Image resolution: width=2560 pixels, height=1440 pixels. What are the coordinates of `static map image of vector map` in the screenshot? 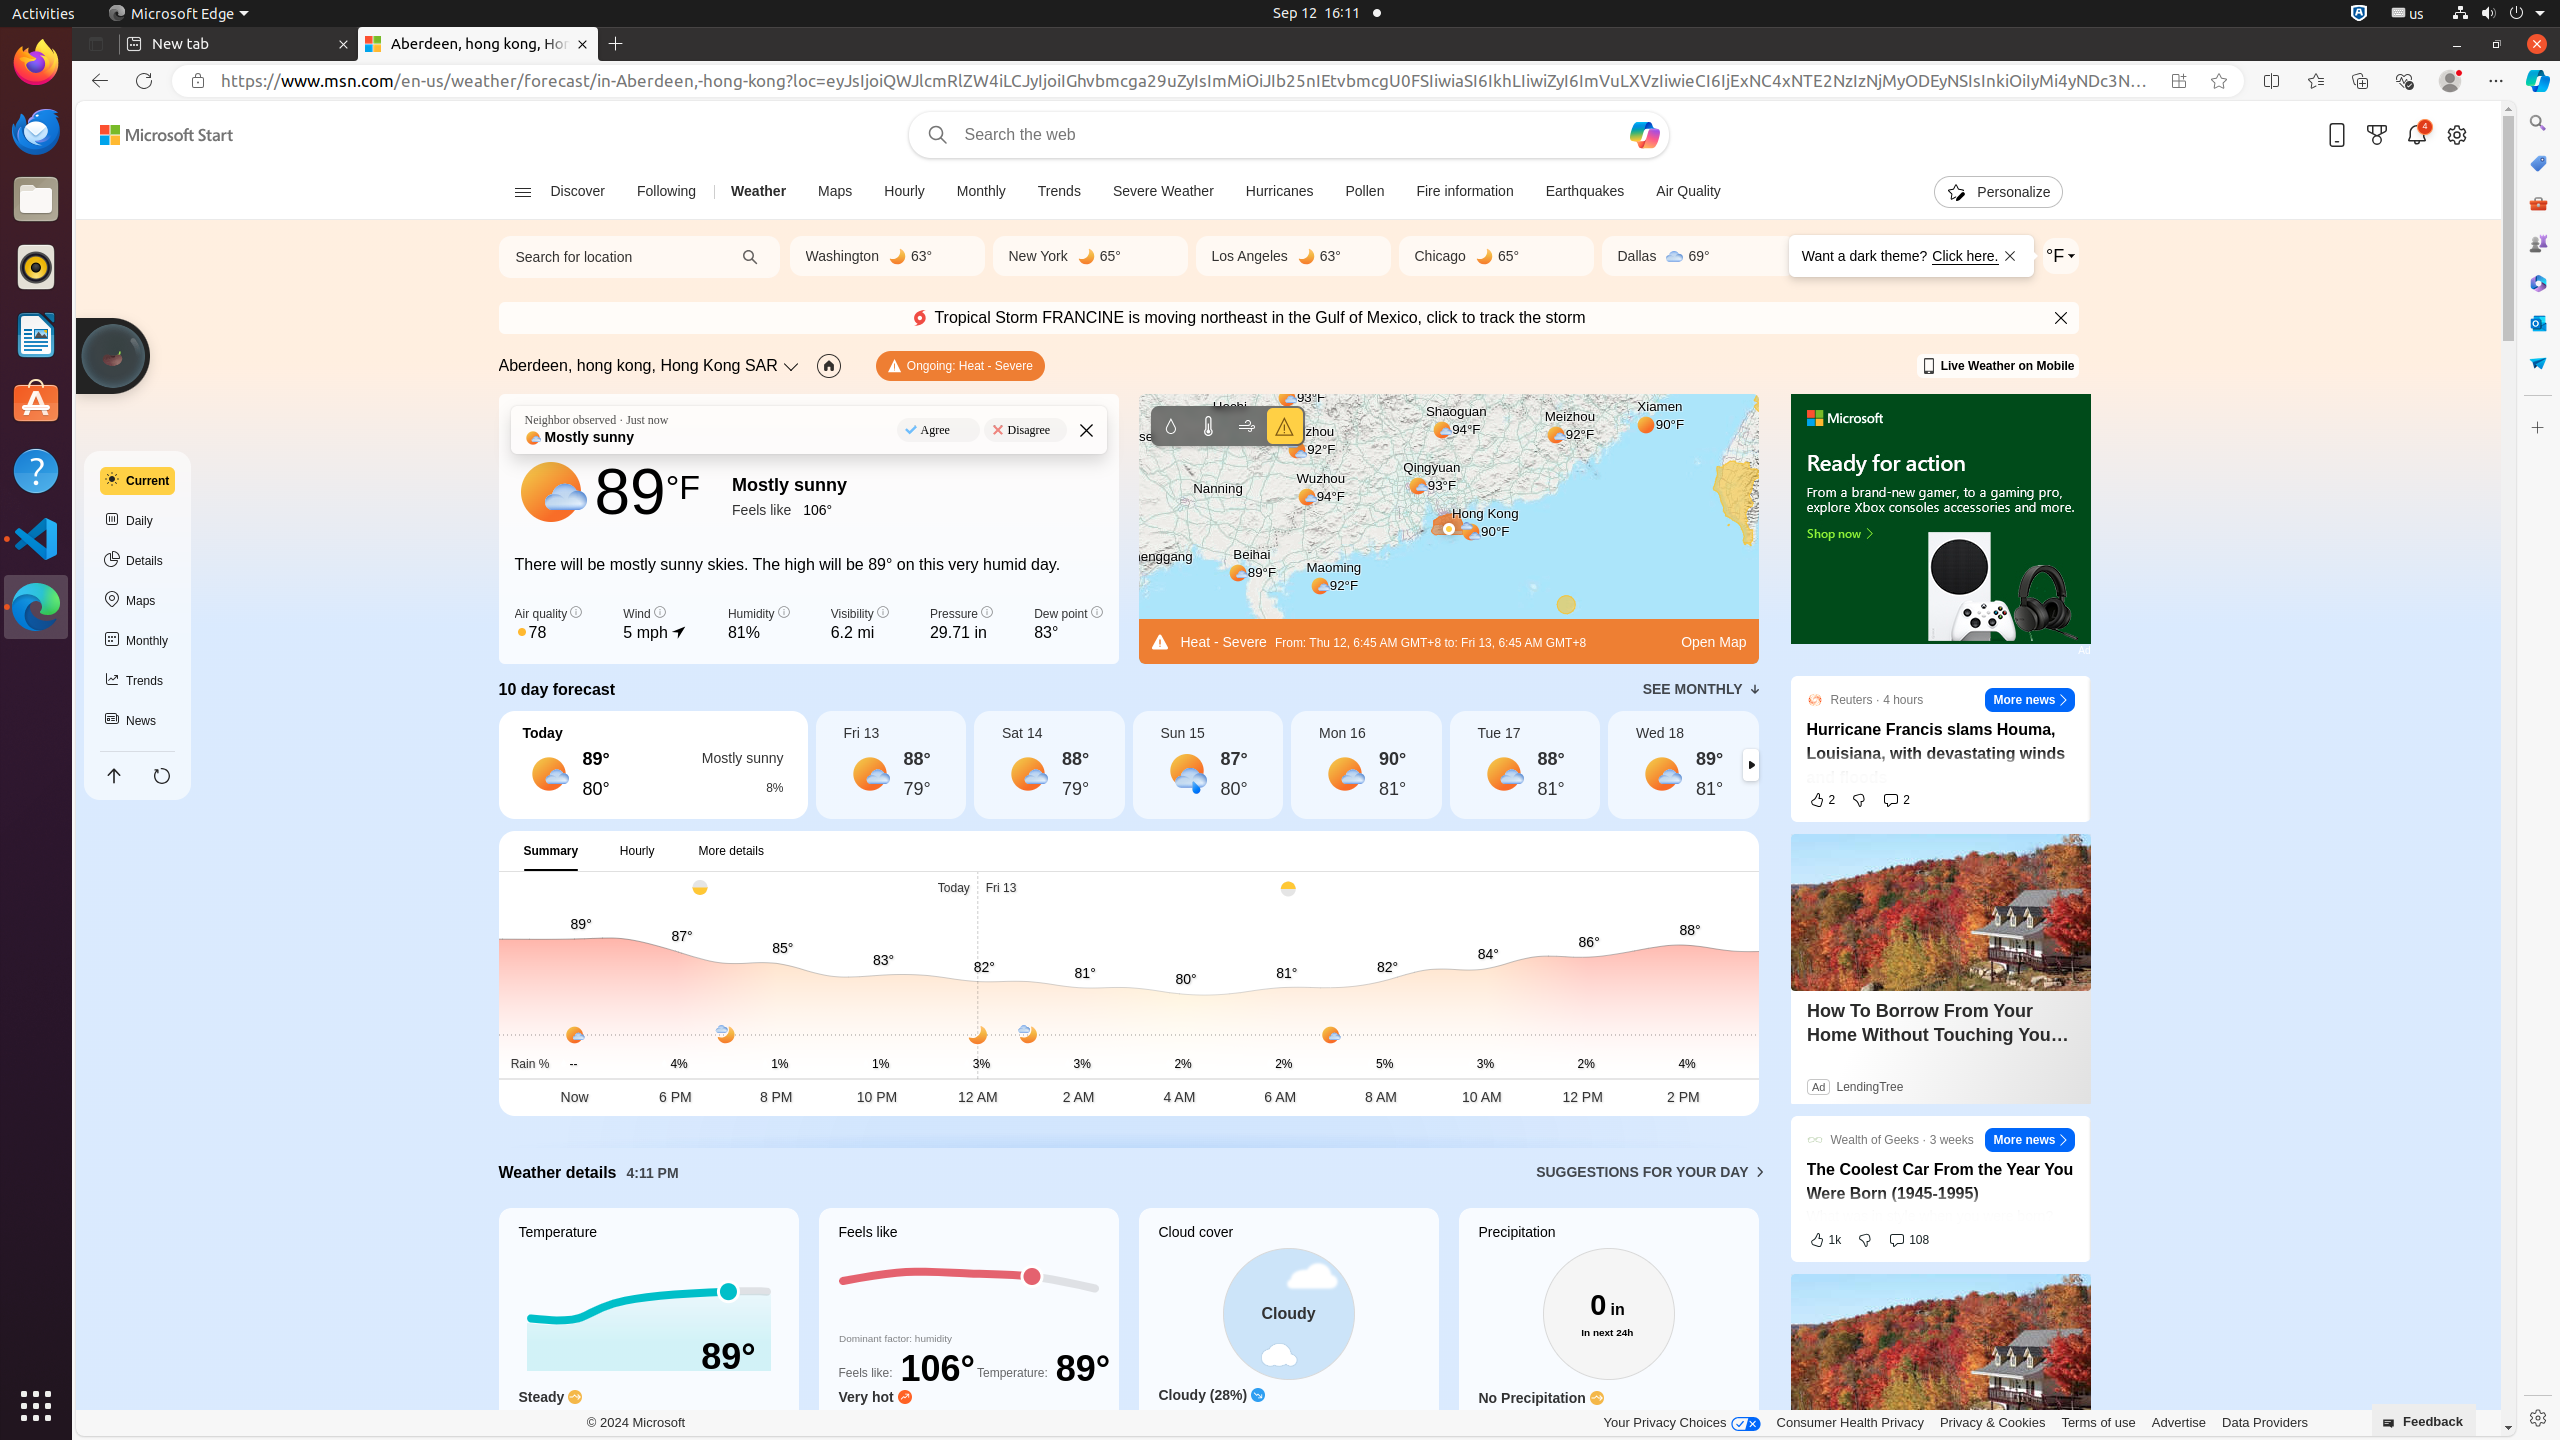 It's located at (1448, 529).